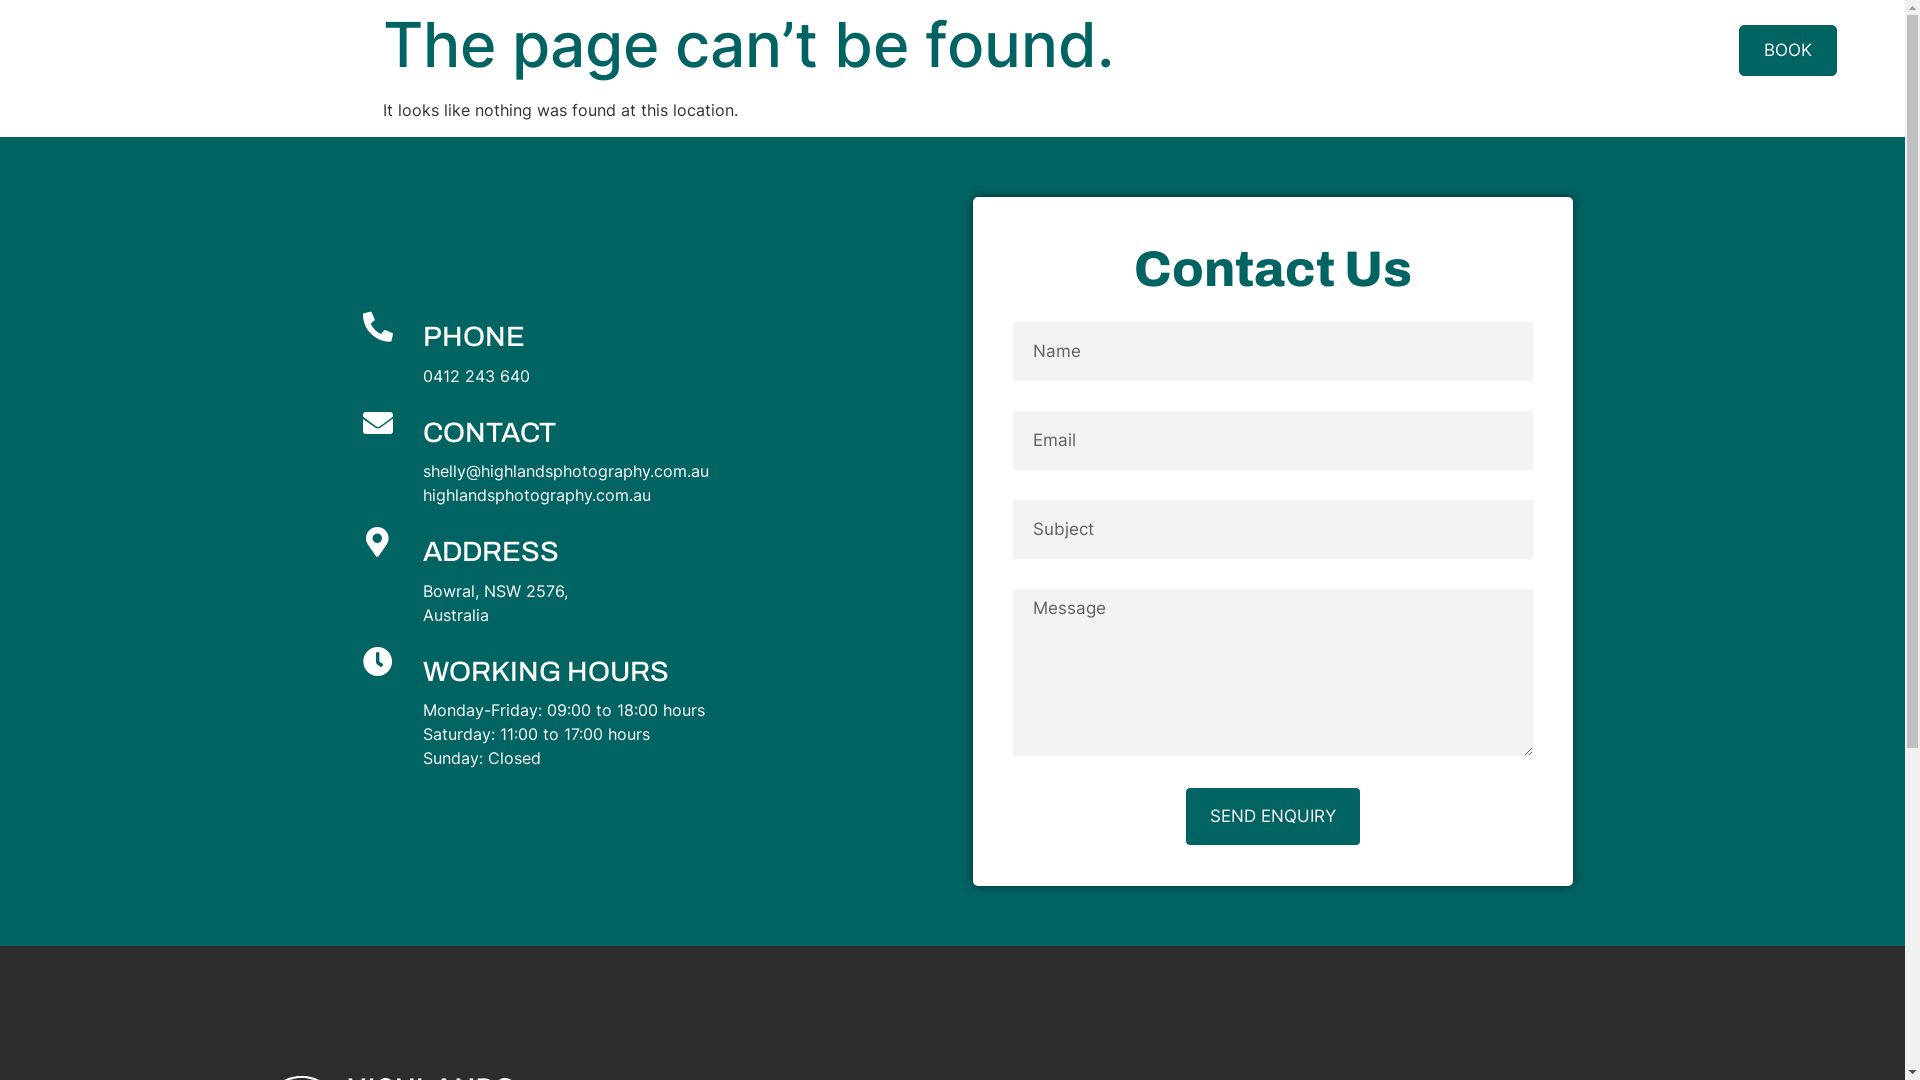 This screenshot has width=1920, height=1080. Describe the element at coordinates (1473, 50) in the screenshot. I see `Bookings` at that location.